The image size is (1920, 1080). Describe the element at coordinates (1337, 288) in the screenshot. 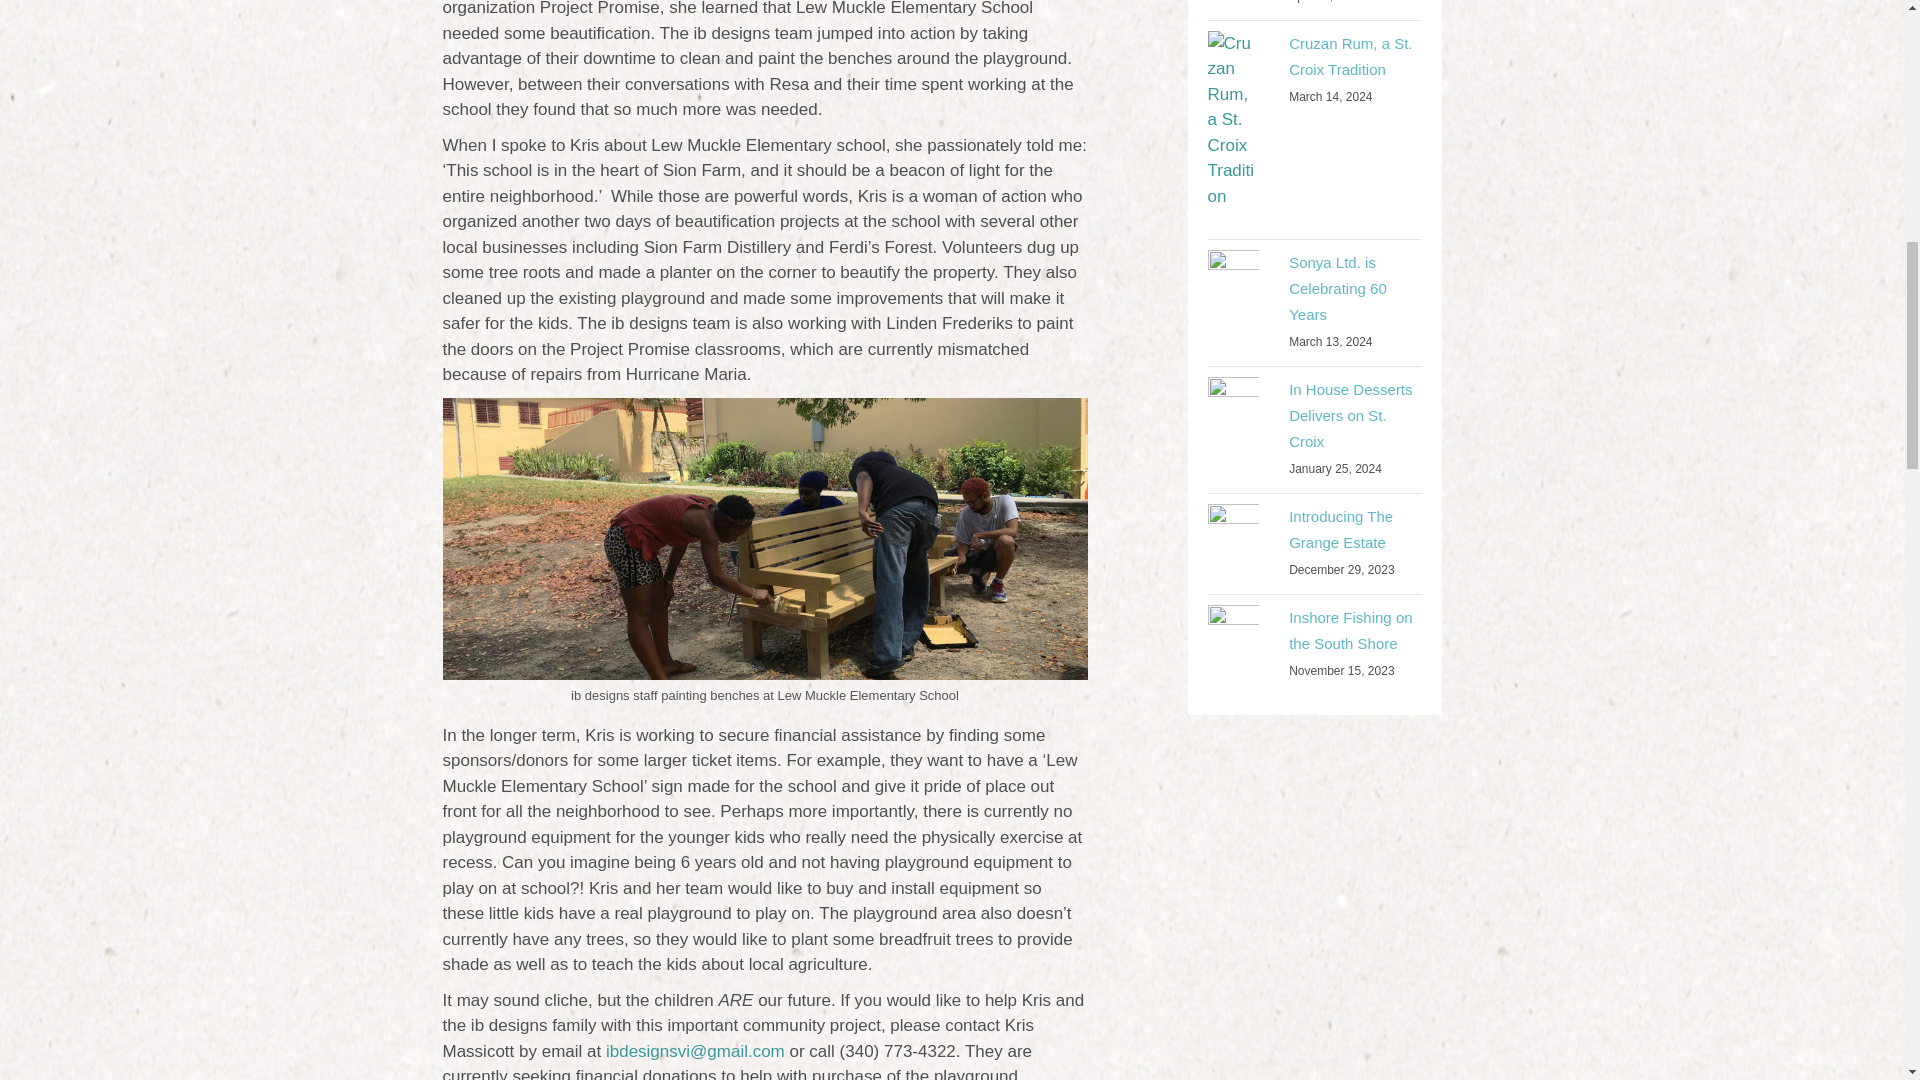

I see `Sonya Ltd. is Celebrating 60 Years` at that location.